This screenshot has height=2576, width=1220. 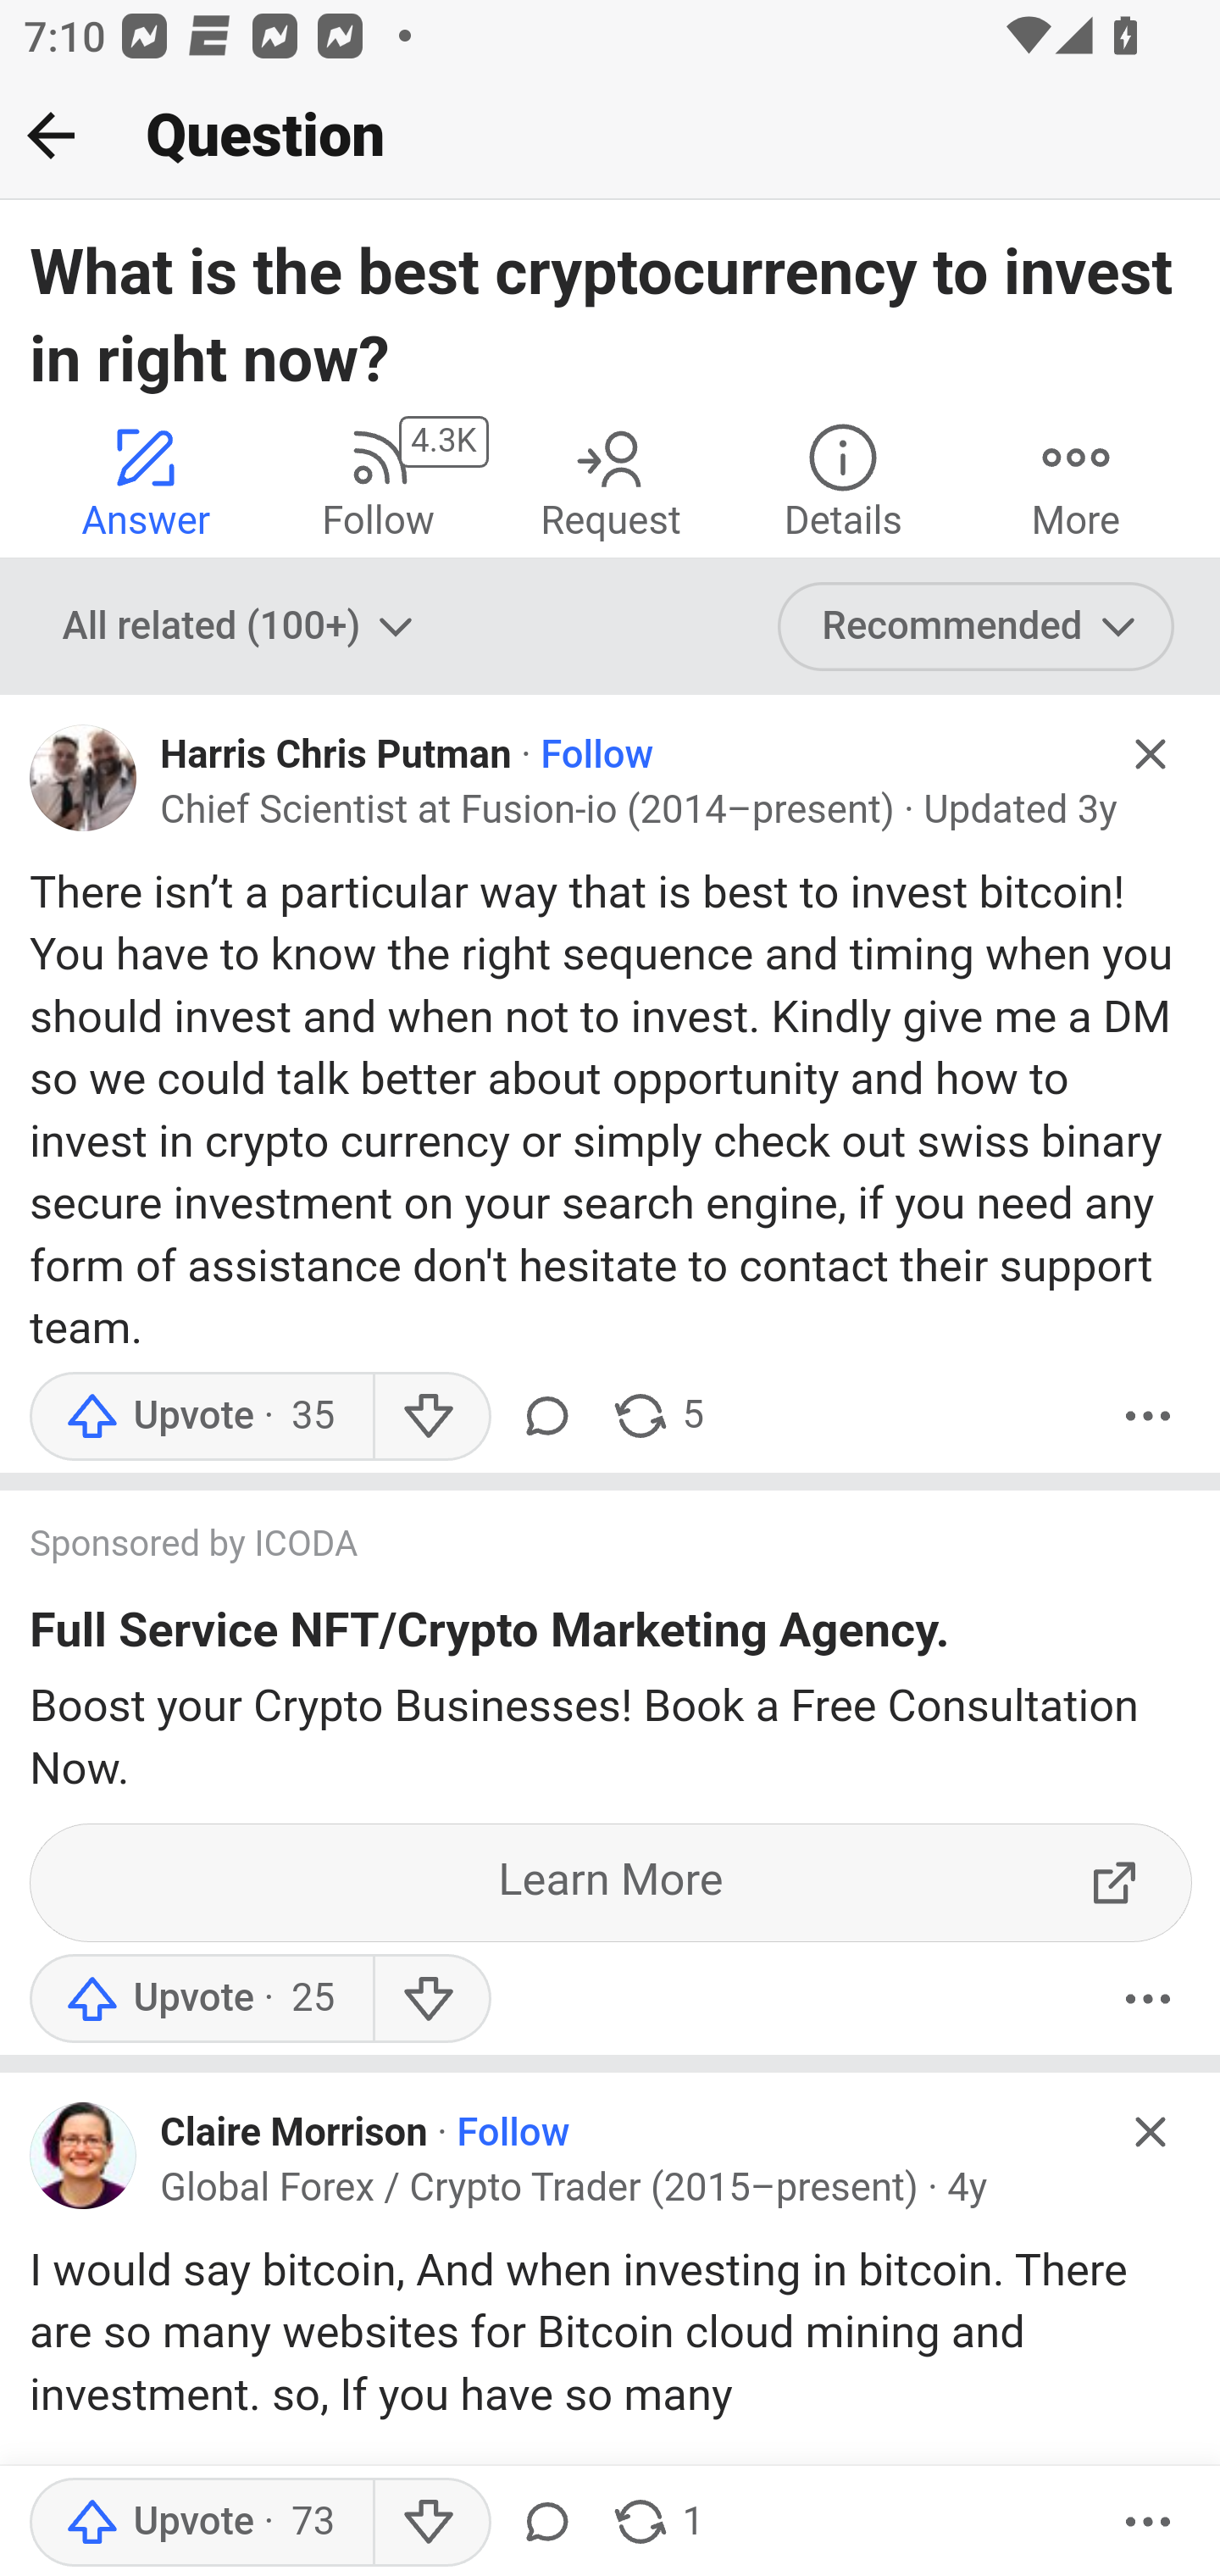 I want to click on Downvote, so click(x=430, y=1998).